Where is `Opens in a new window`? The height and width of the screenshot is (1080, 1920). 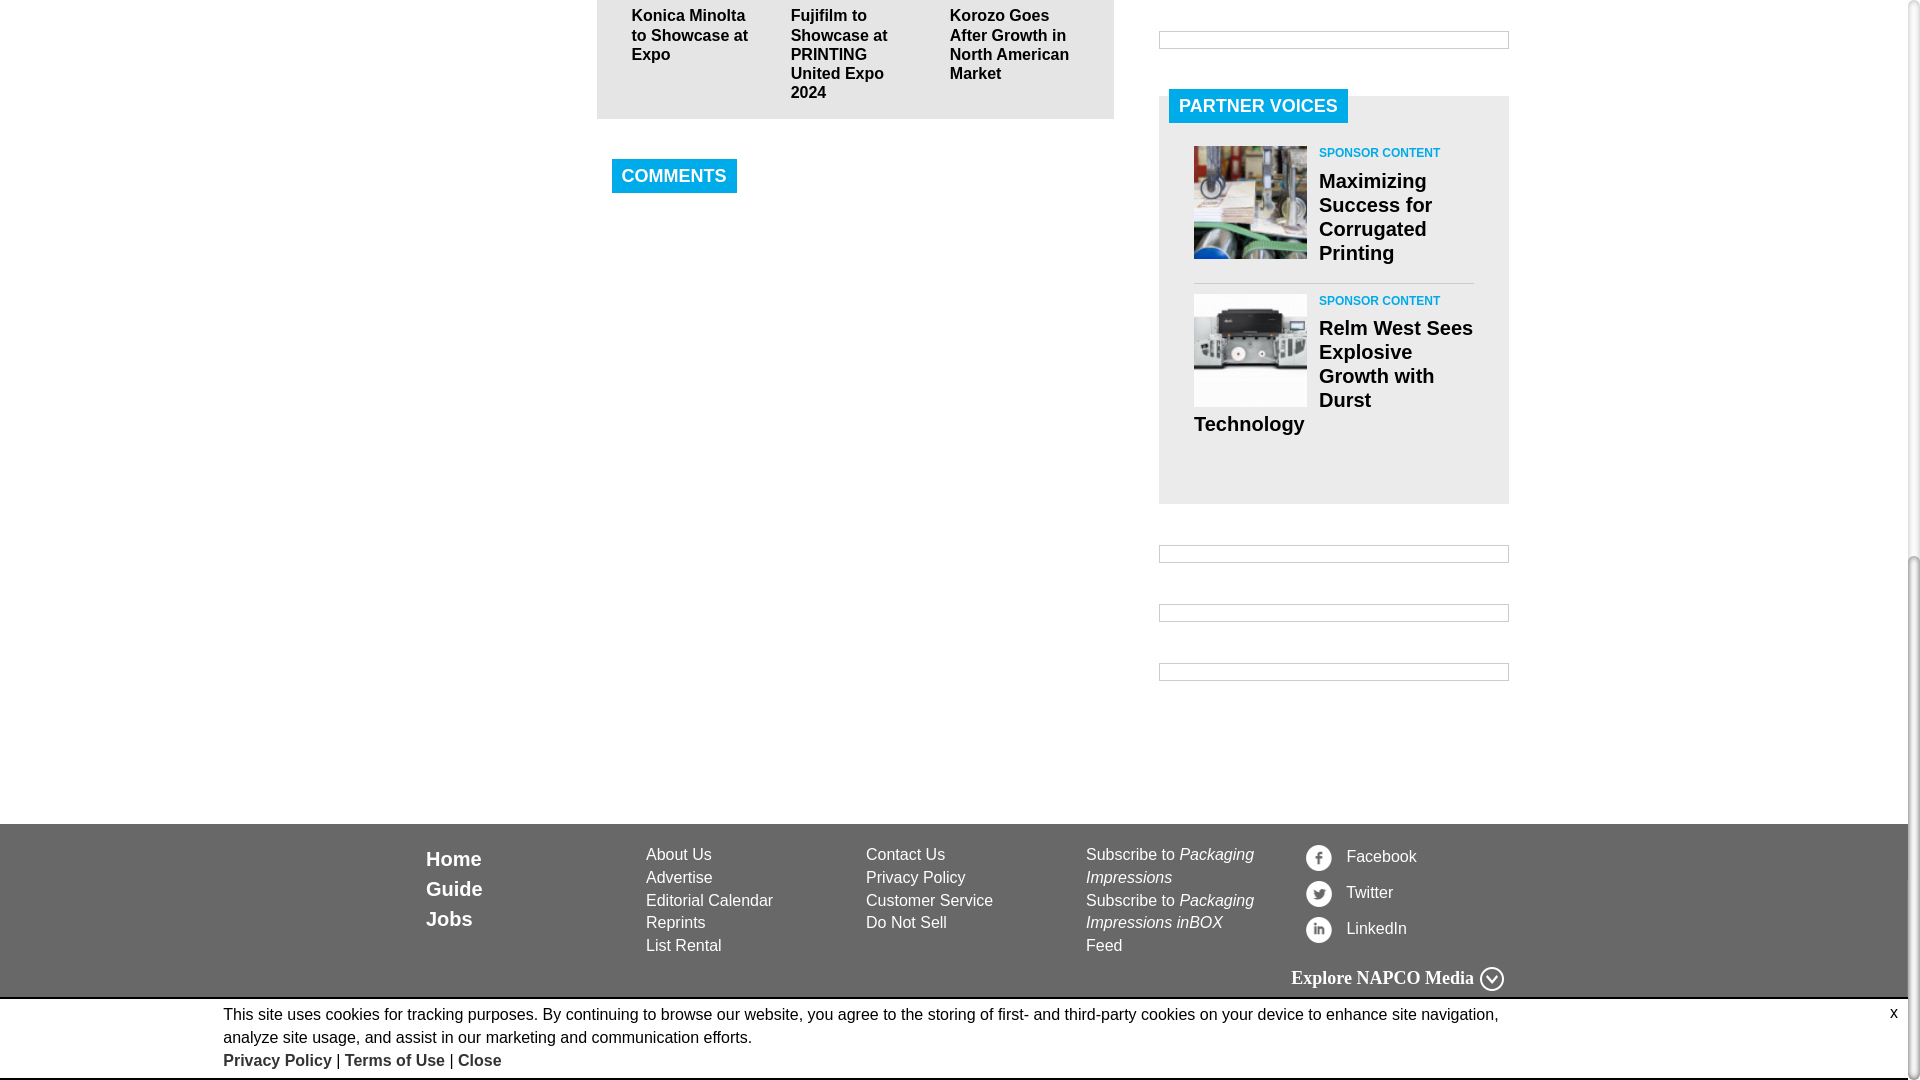
Opens in a new window is located at coordinates (1404, 893).